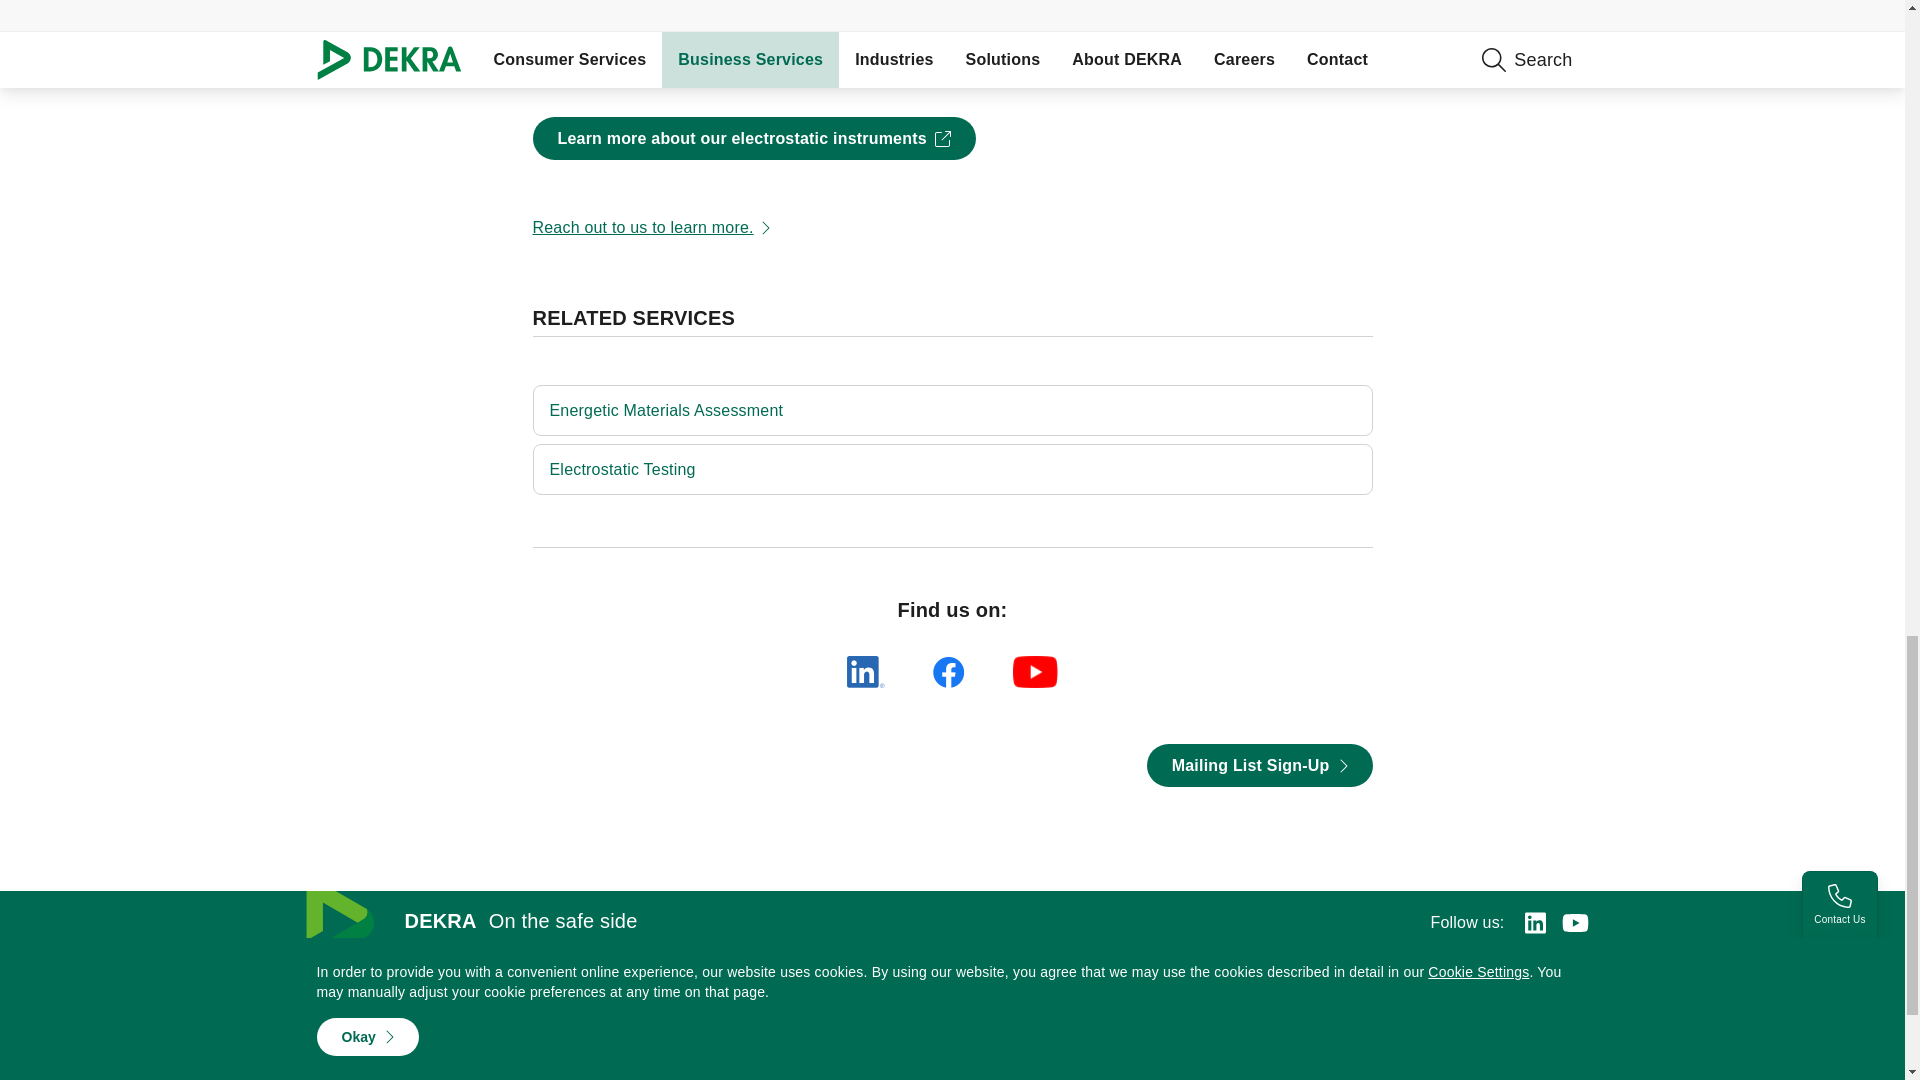 The height and width of the screenshot is (1080, 1920). What do you see at coordinates (1036, 671) in the screenshot?
I see `youtube` at bounding box center [1036, 671].